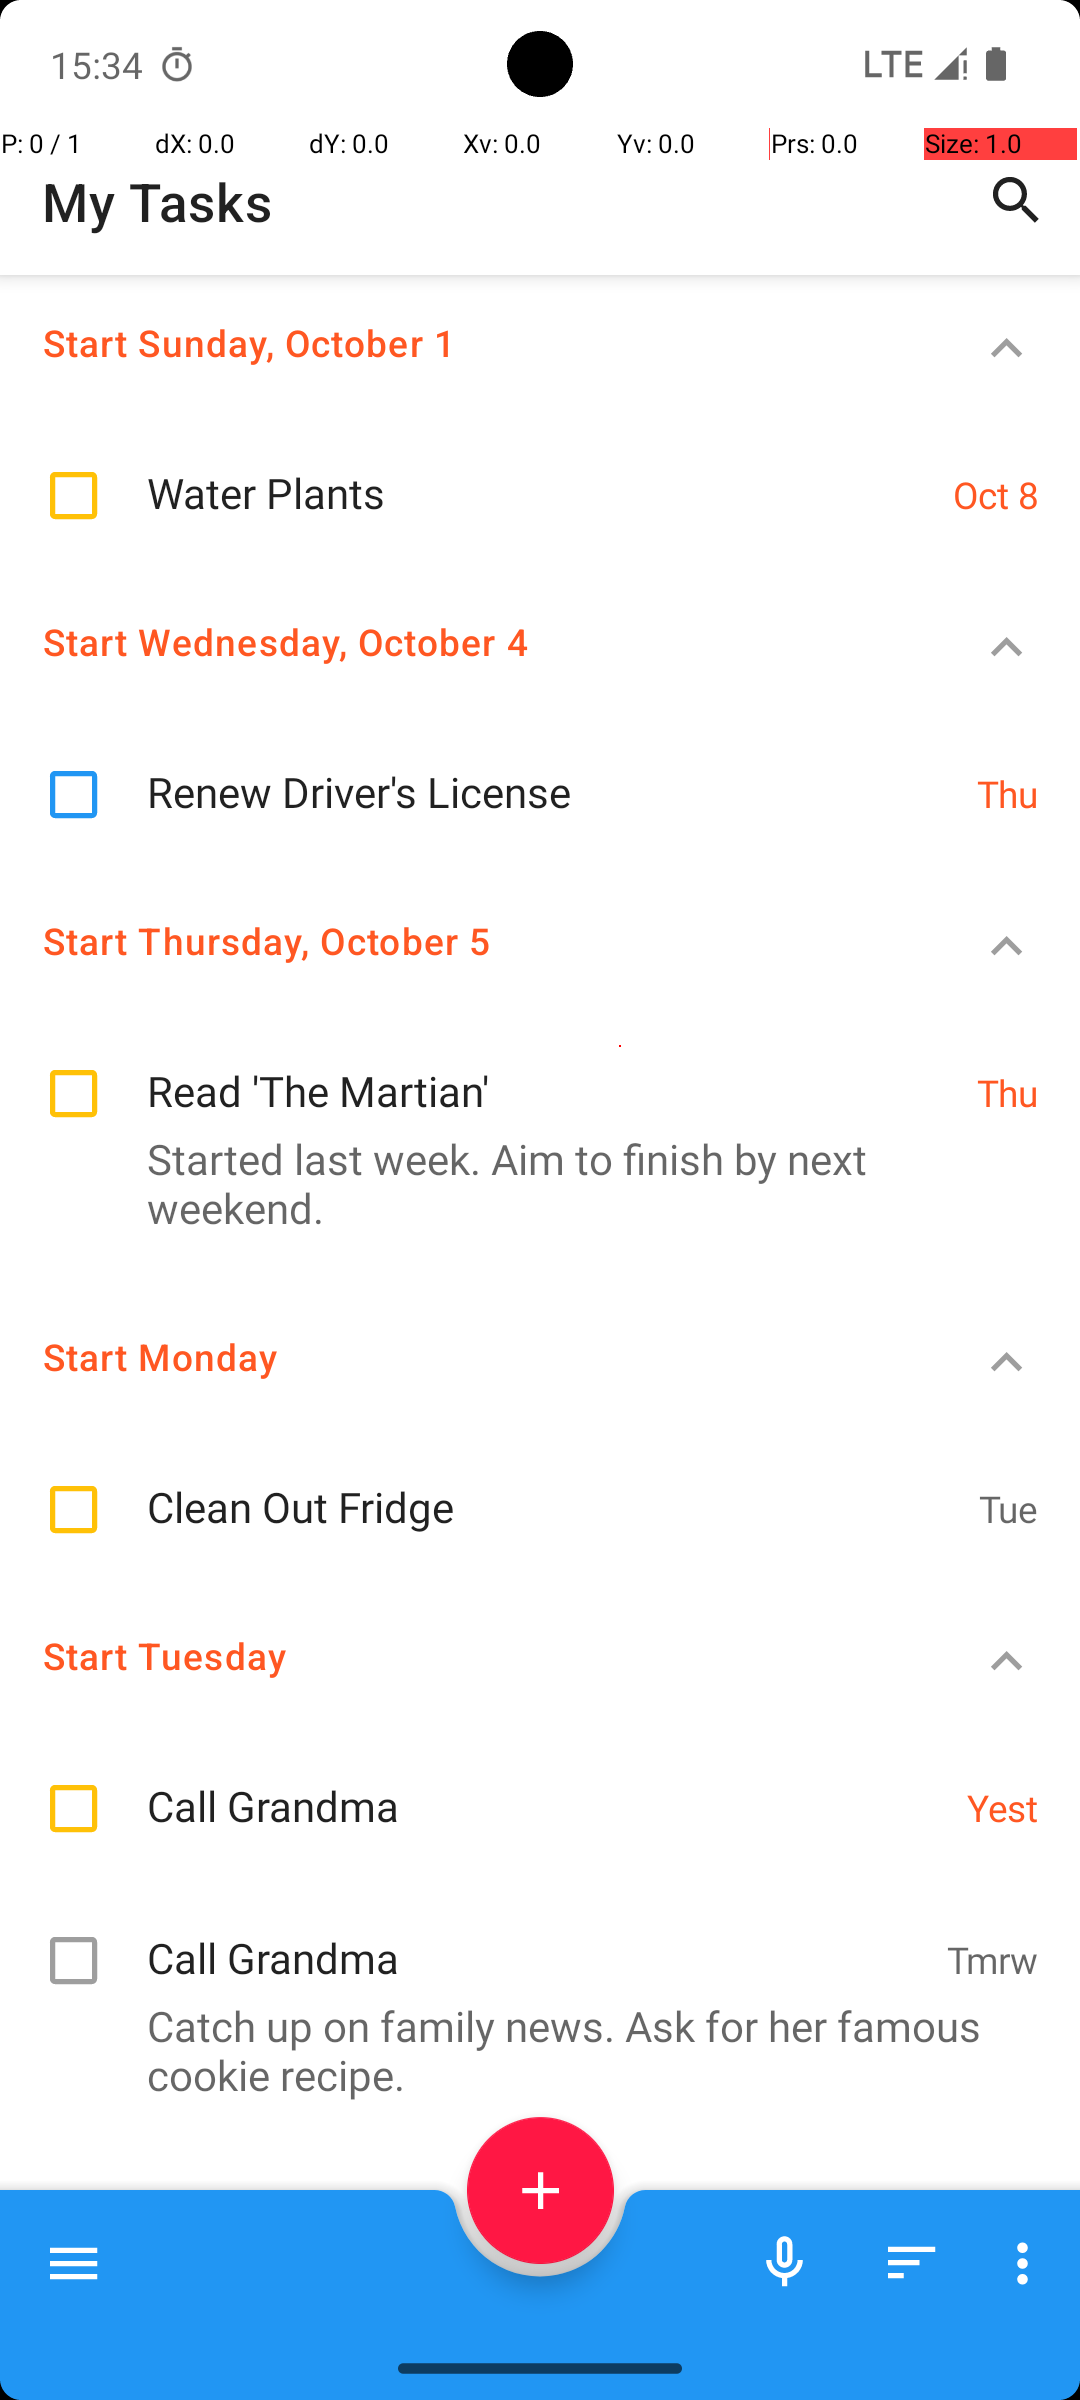 Image resolution: width=1080 pixels, height=2400 pixels. Describe the element at coordinates (530, 2050) in the screenshot. I see `Catch up on family news. Ask for her famous cookie recipe.` at that location.